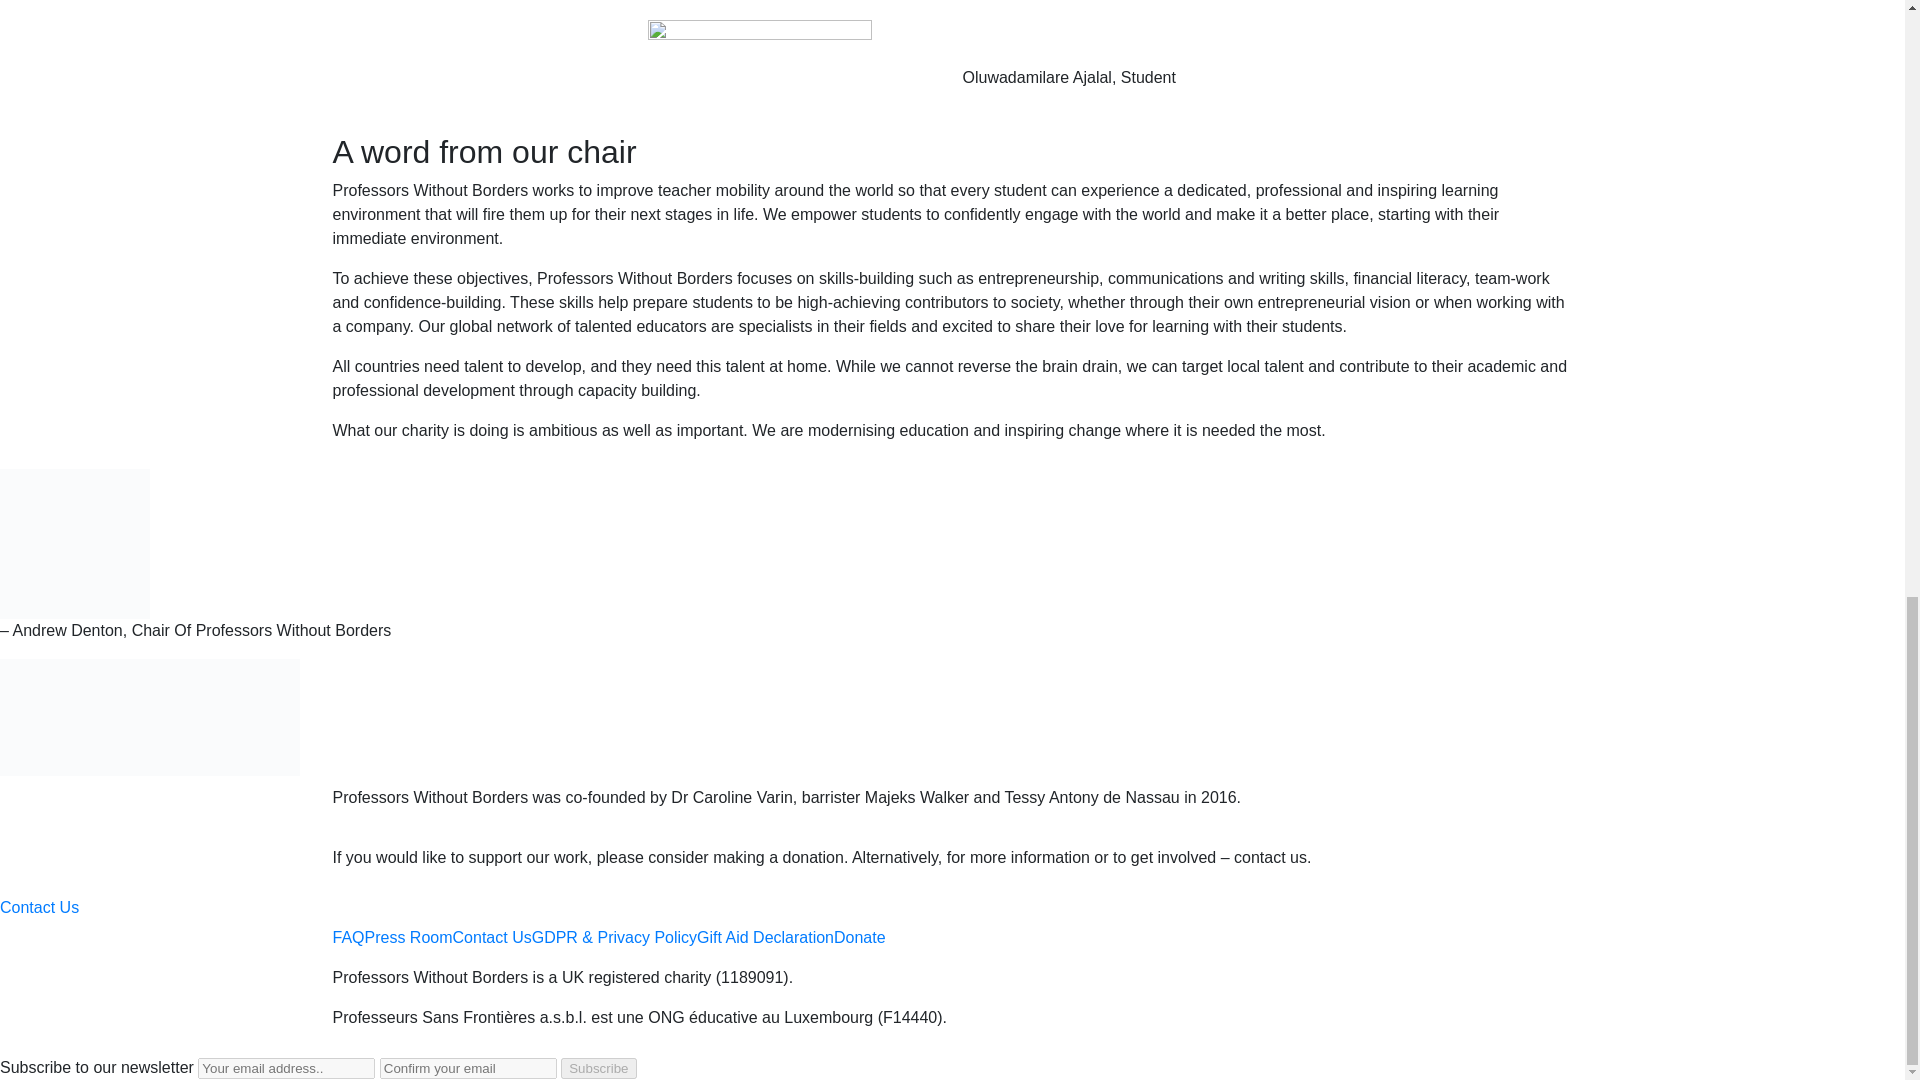 Image resolution: width=1920 pixels, height=1080 pixels. I want to click on FAQ, so click(348, 938).